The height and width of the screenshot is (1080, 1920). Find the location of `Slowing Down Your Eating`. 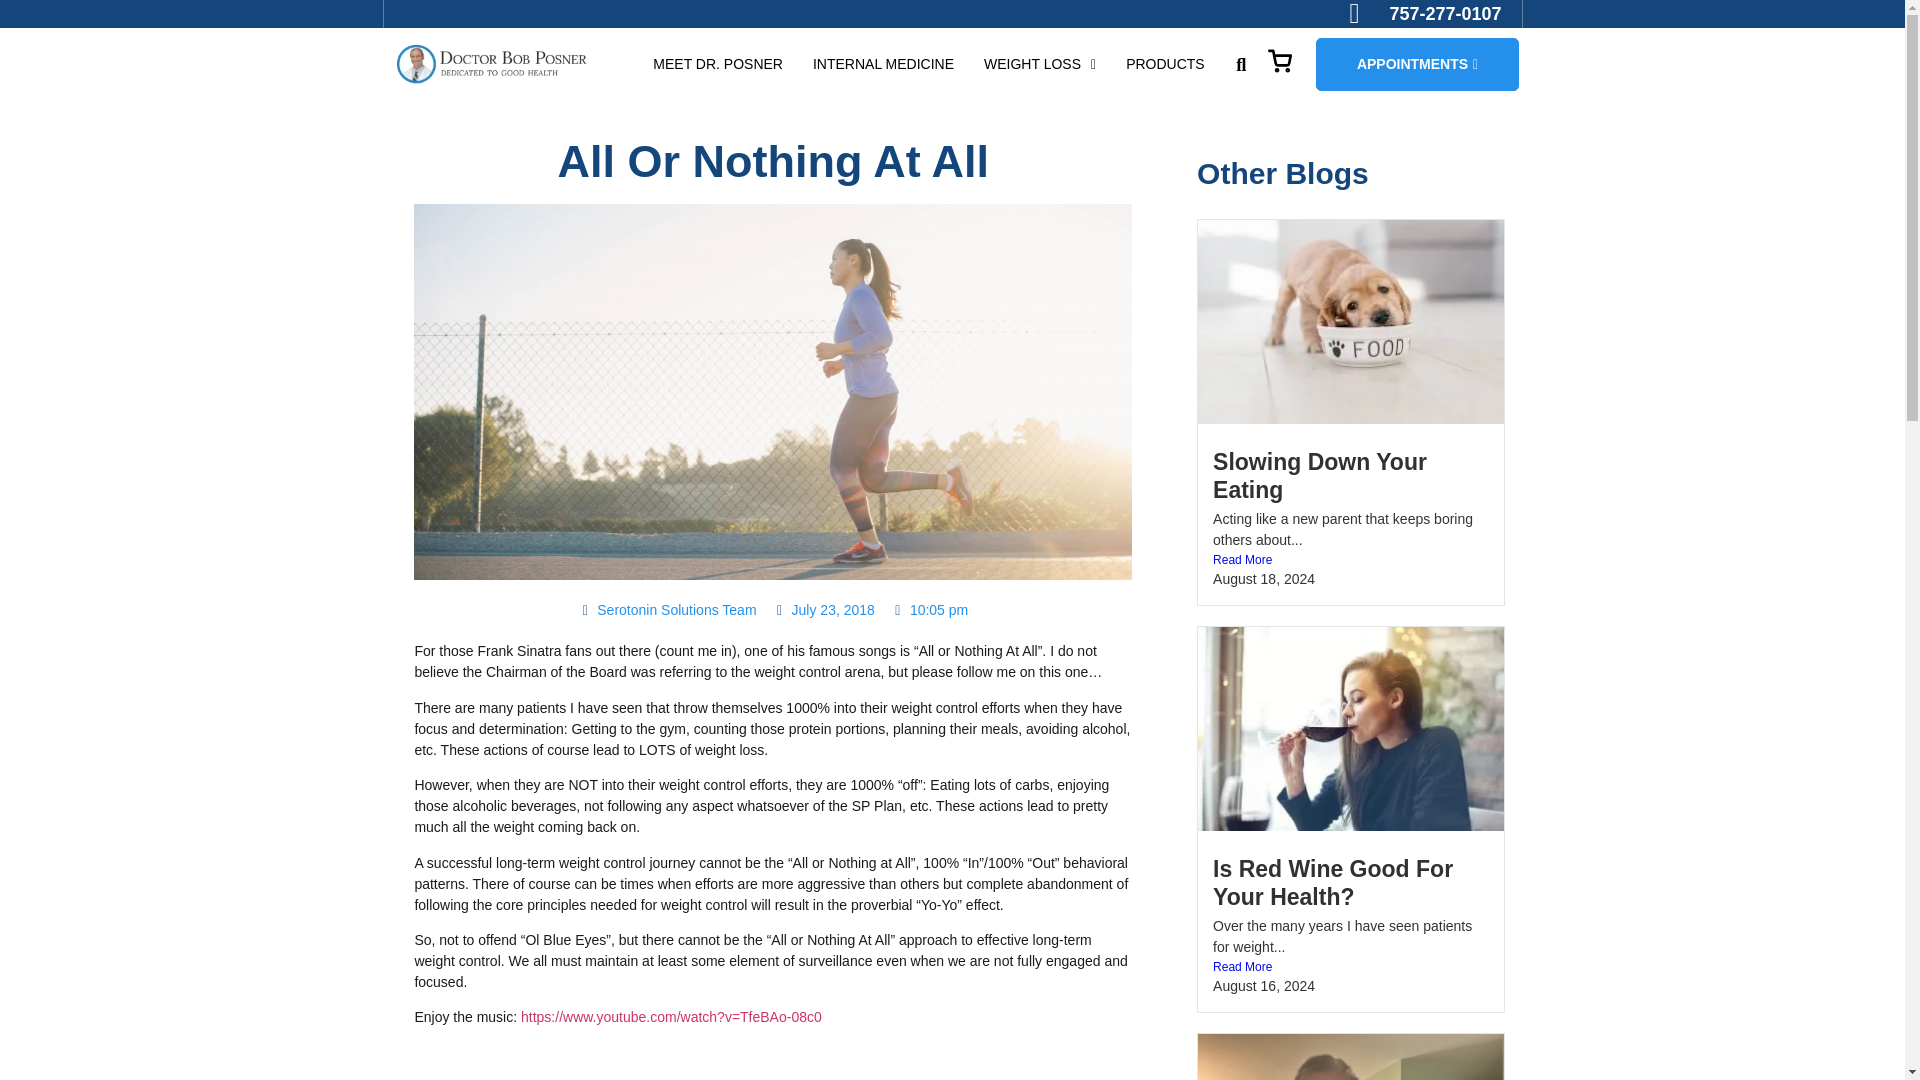

Slowing Down Your Eating is located at coordinates (1320, 476).